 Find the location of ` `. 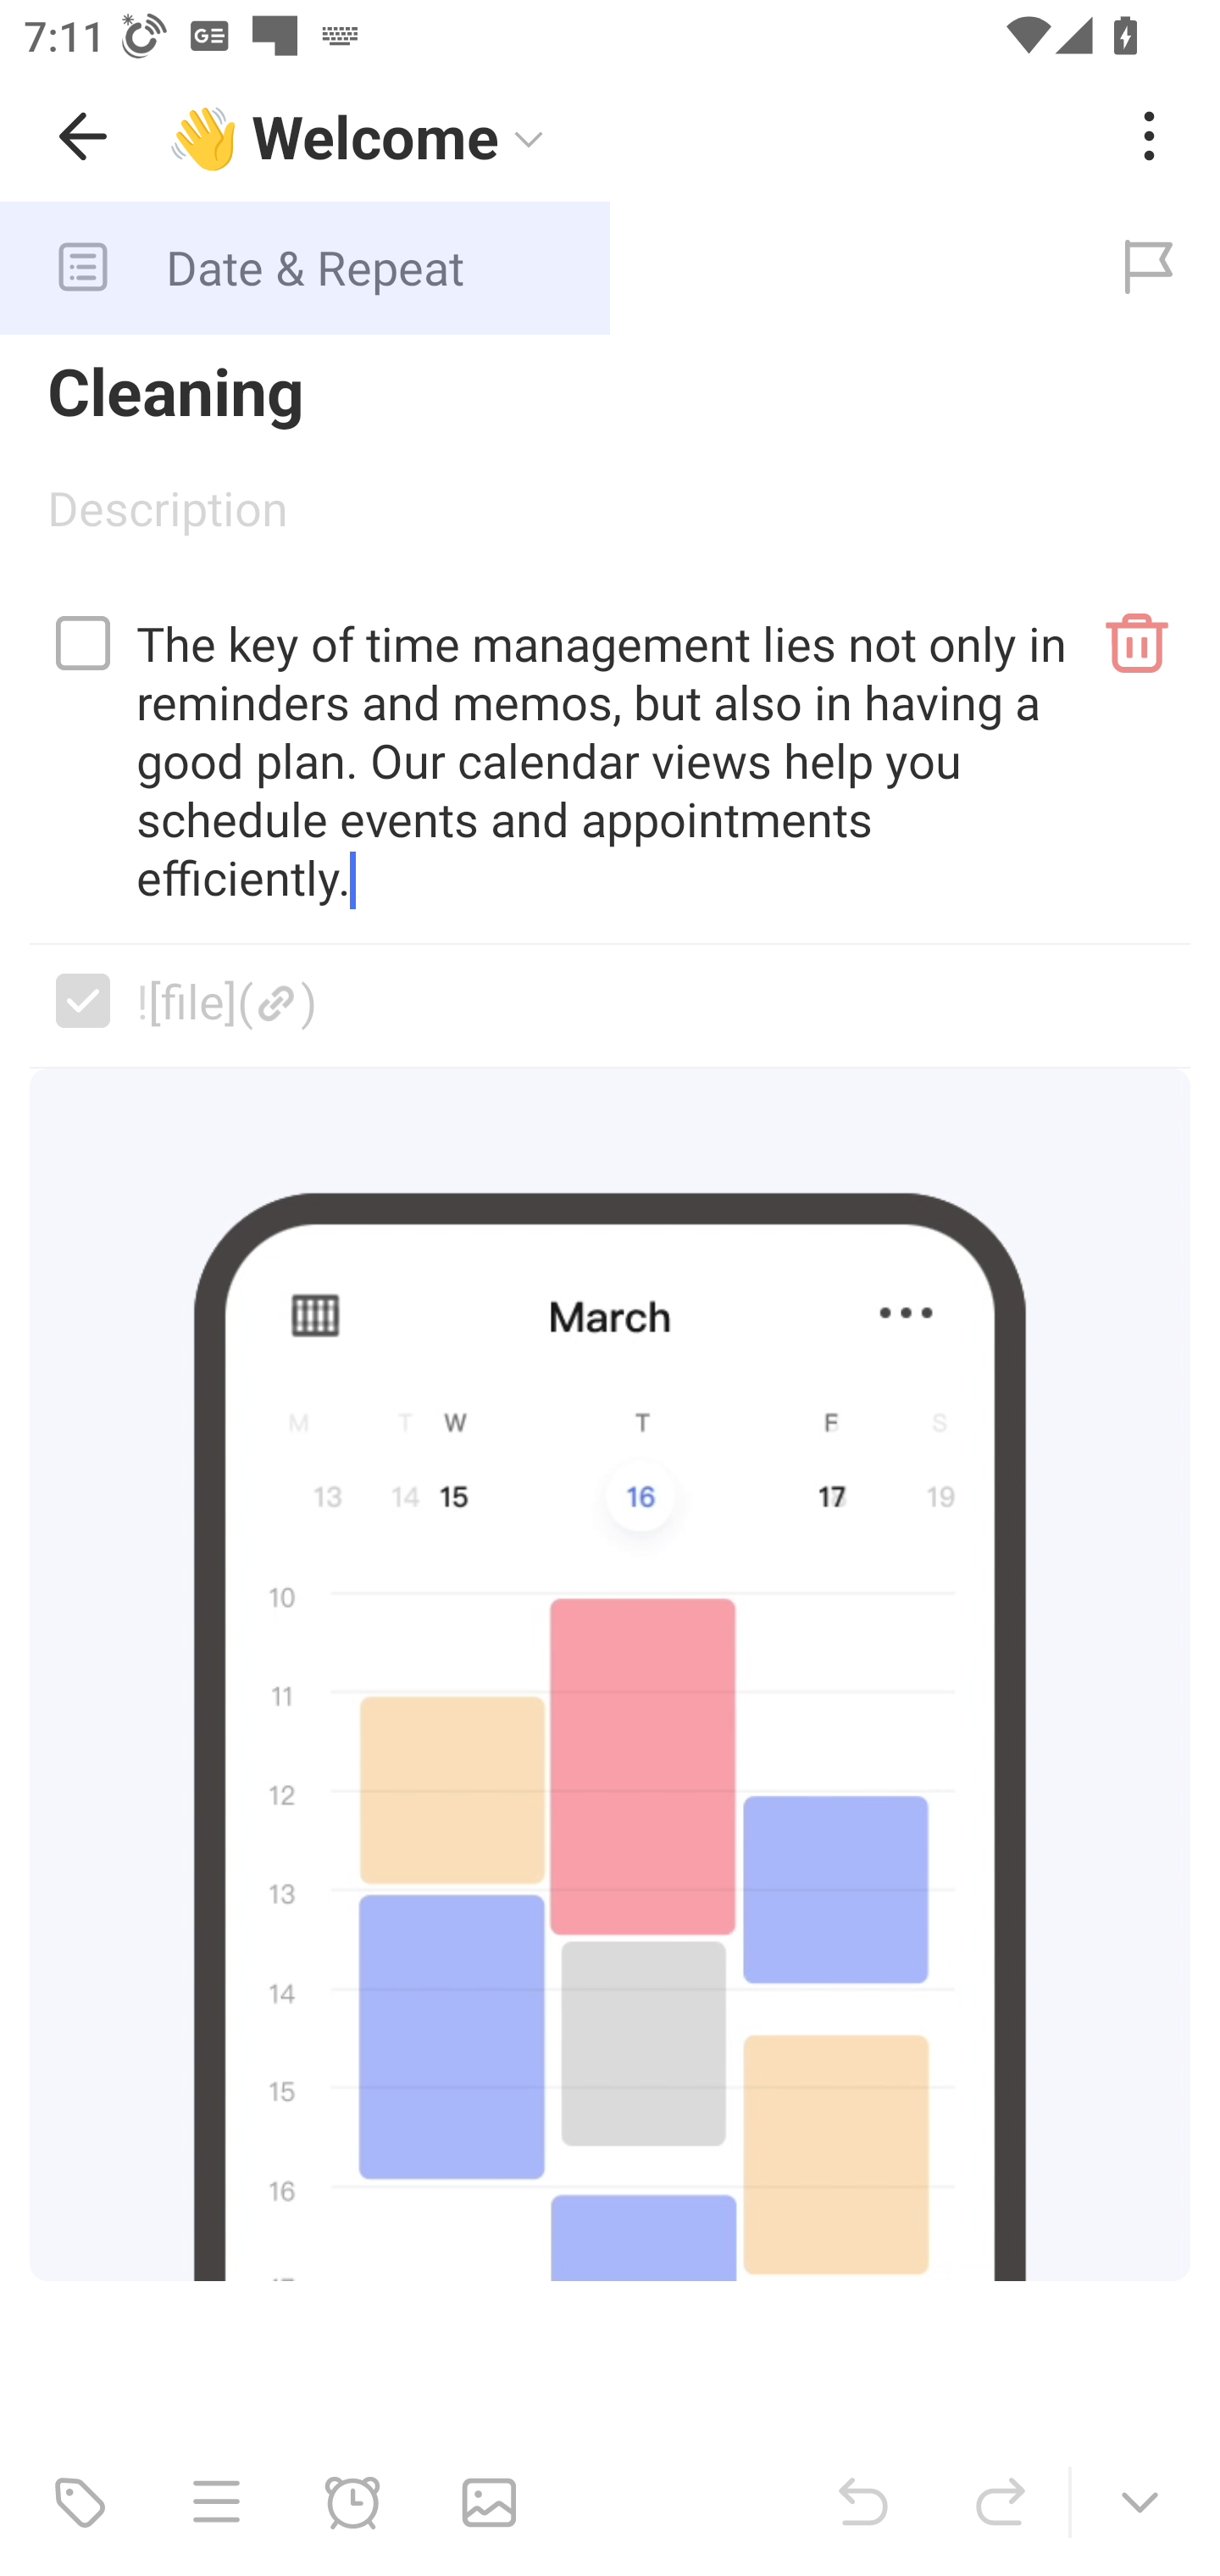

  is located at coordinates (83, 642).